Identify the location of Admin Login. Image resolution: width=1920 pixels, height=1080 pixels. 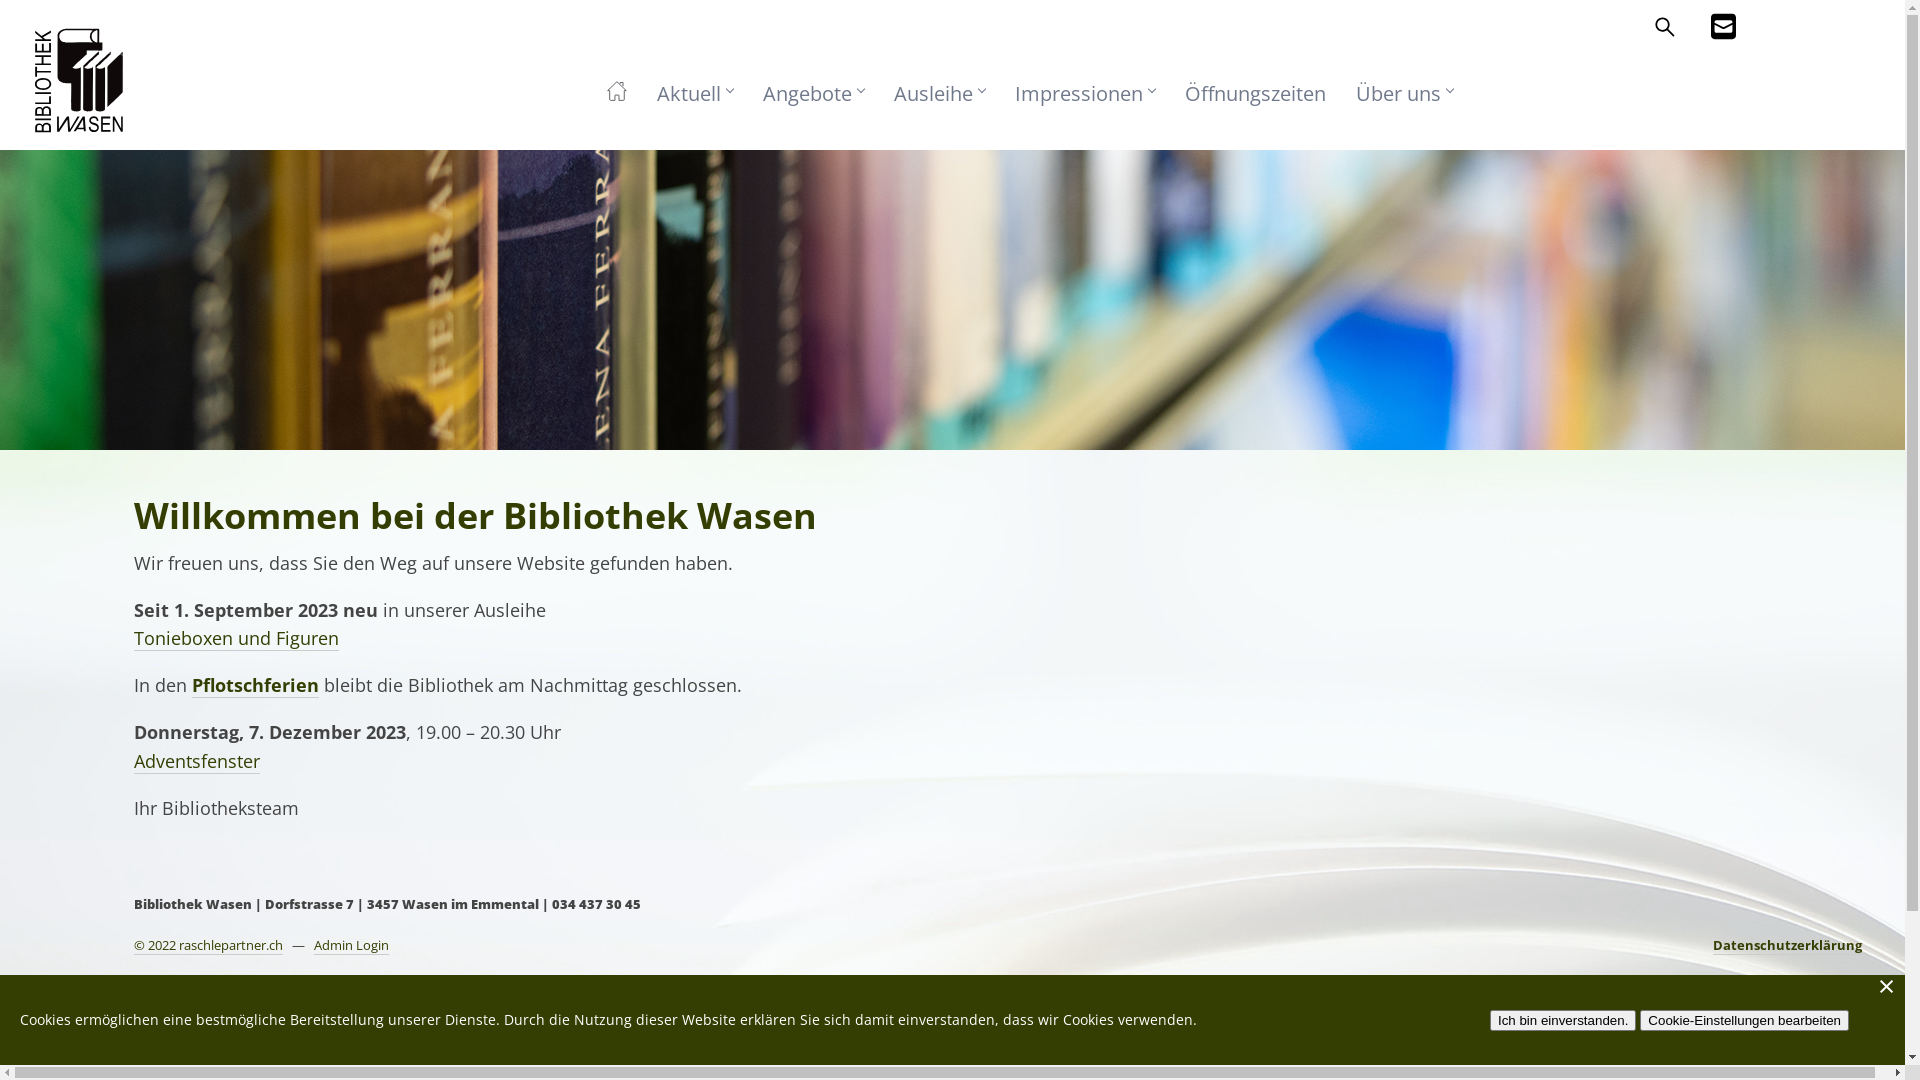
(352, 946).